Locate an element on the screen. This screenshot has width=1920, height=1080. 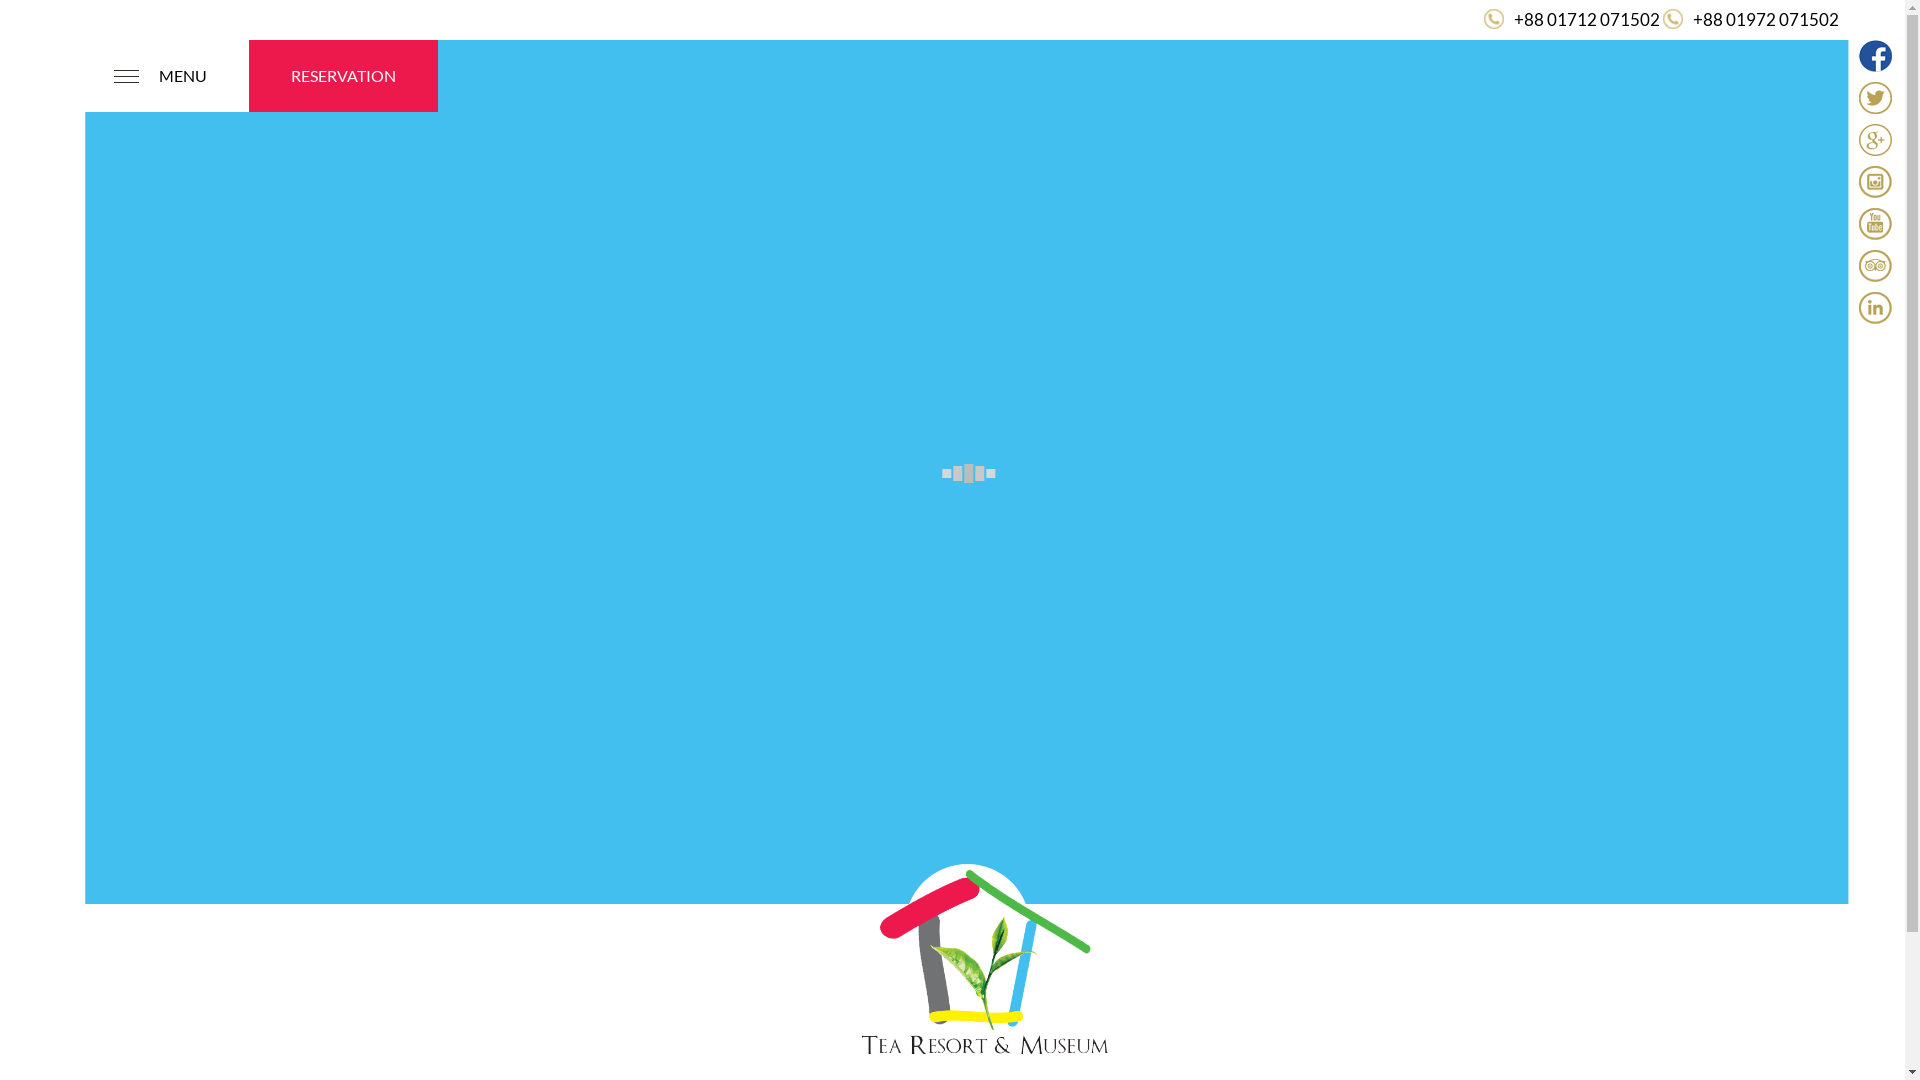
RESERVATION is located at coordinates (344, 76).